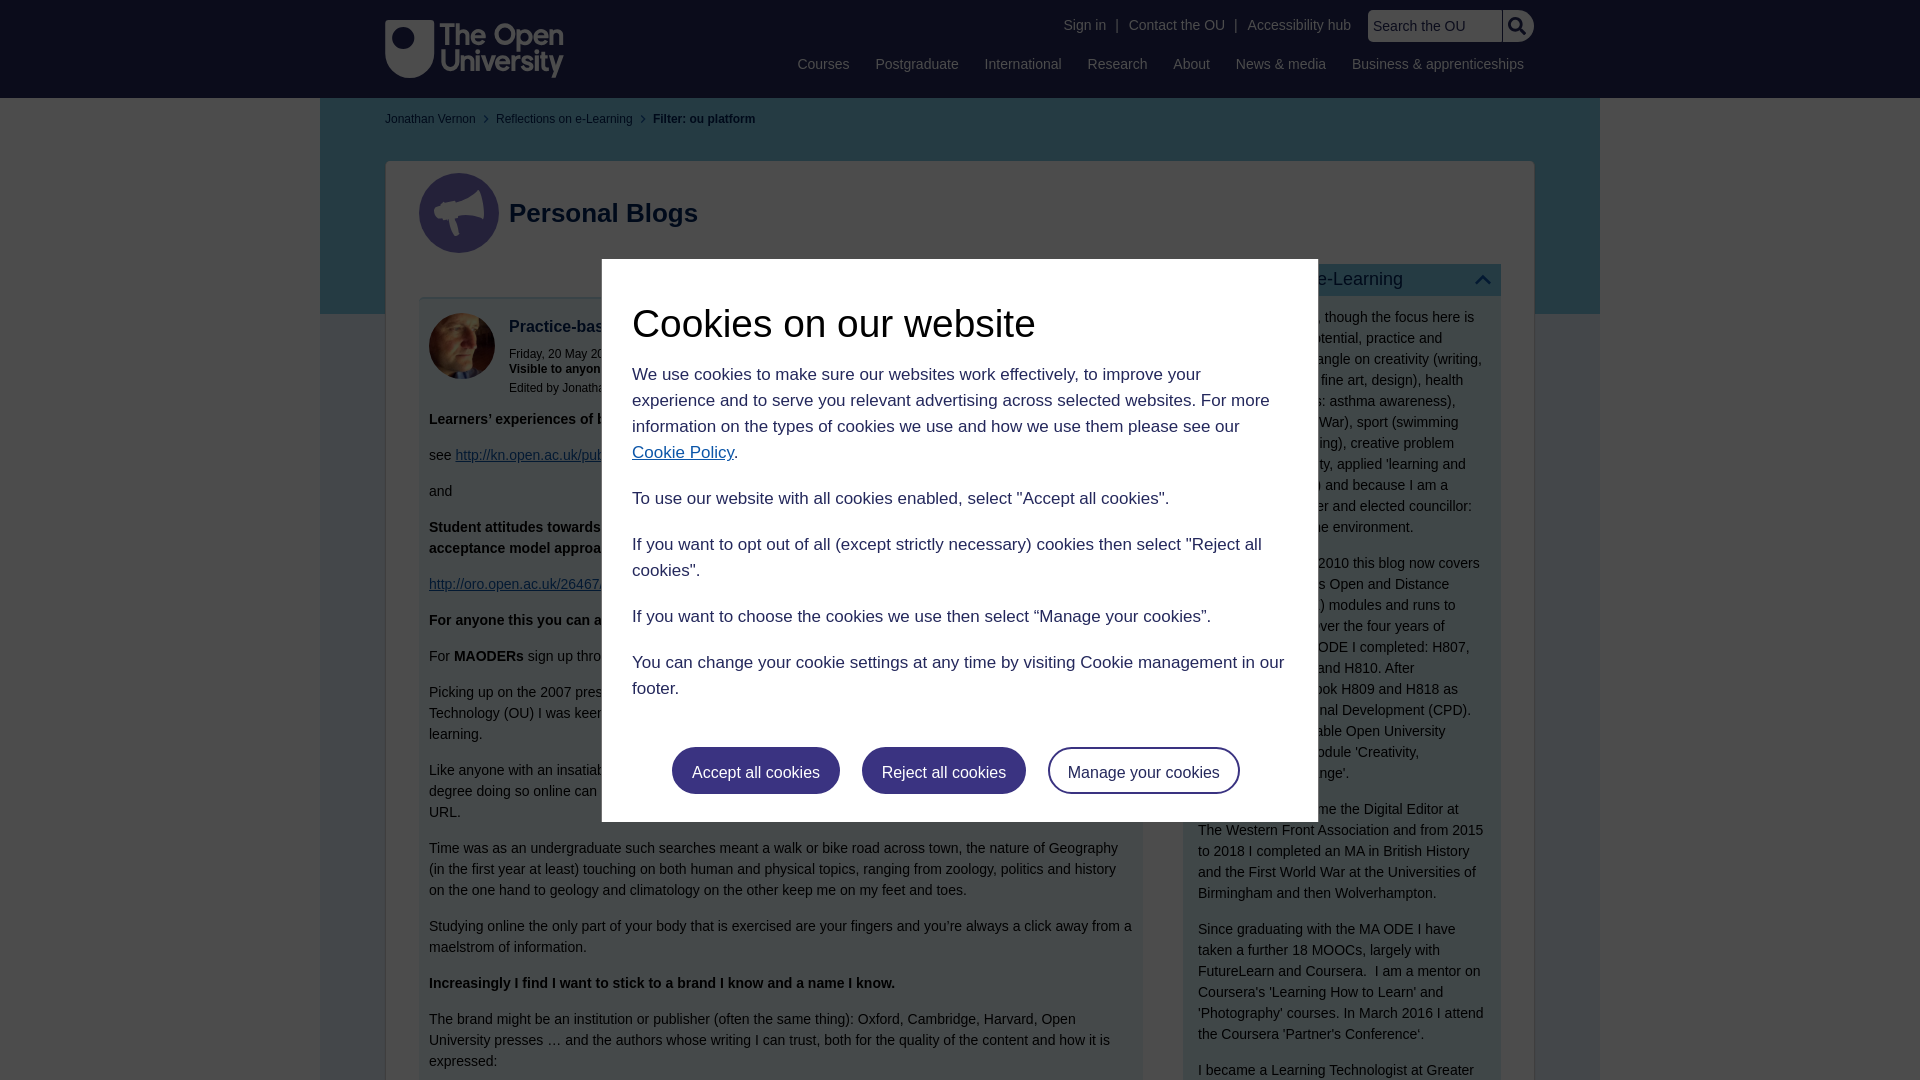  Describe the element at coordinates (1516, 26) in the screenshot. I see `Search` at that location.